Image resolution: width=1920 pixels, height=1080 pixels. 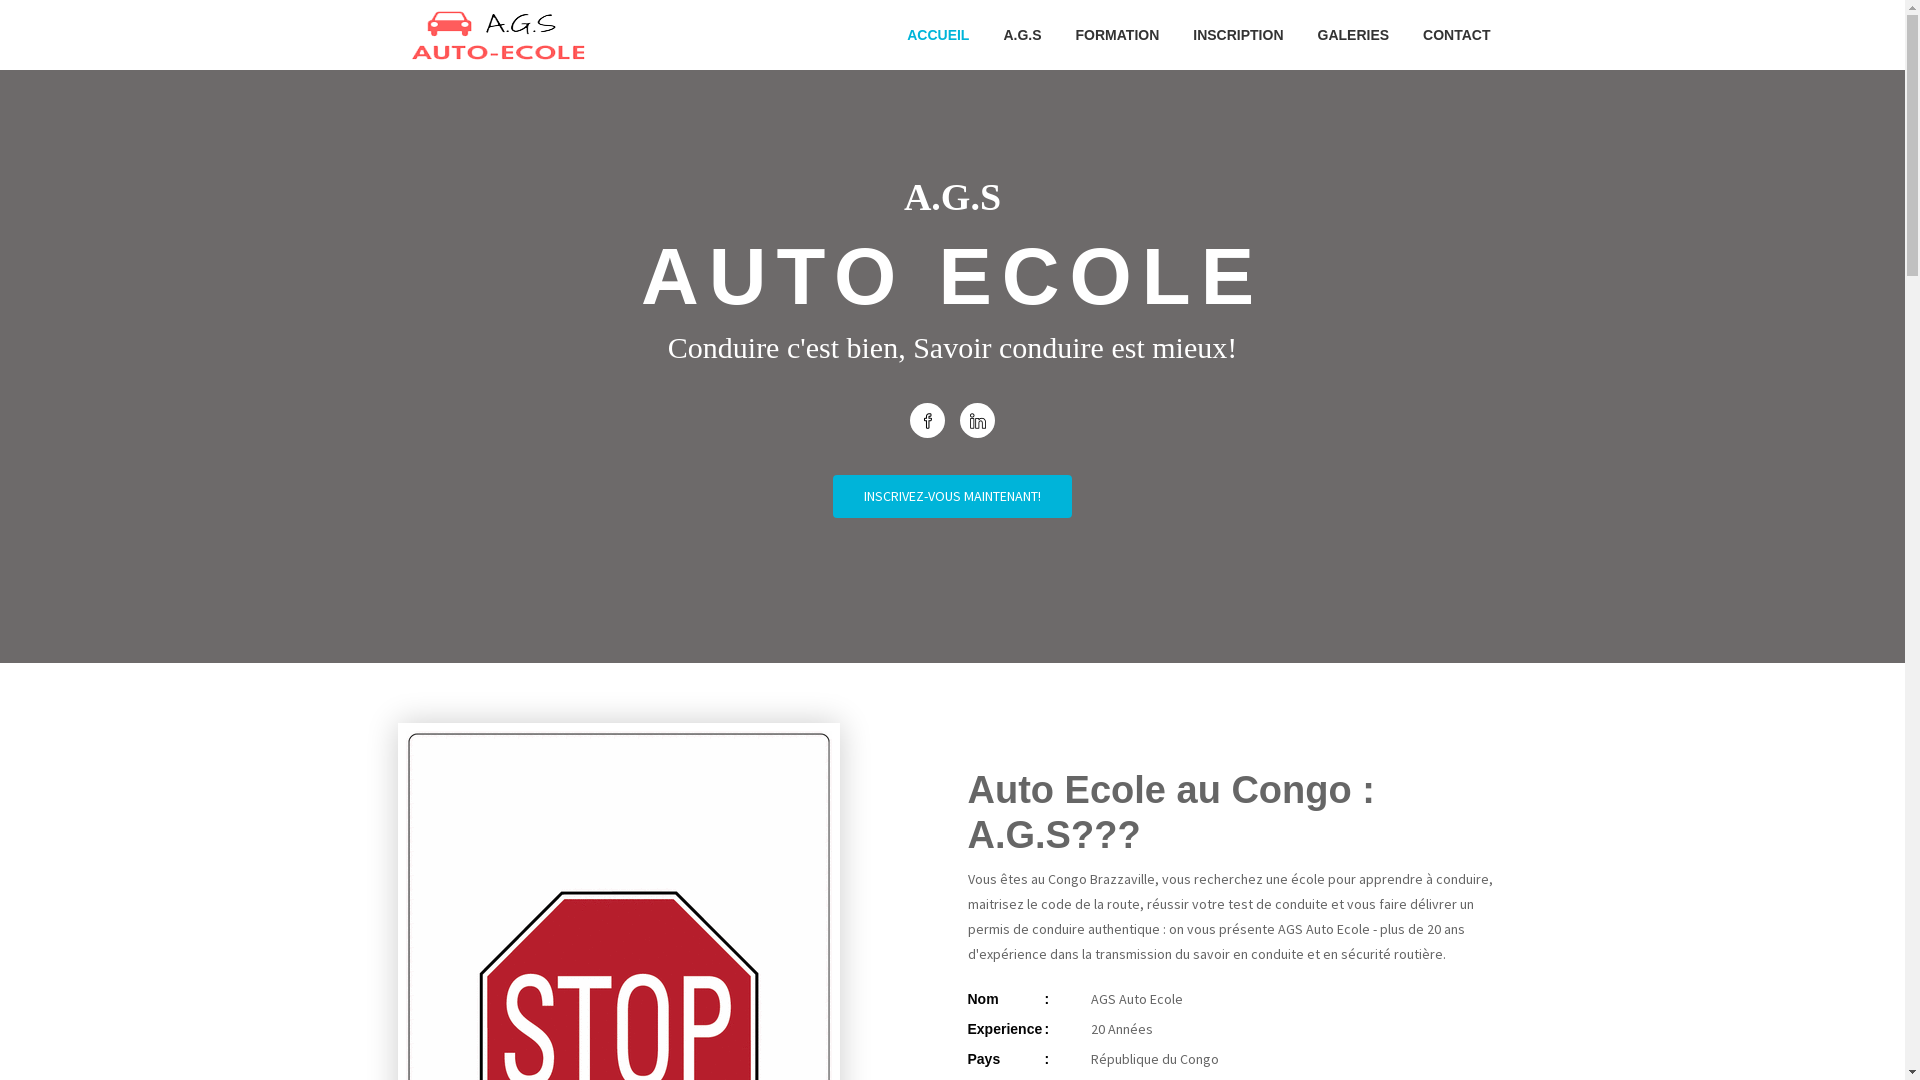 I want to click on GALERIES, so click(x=1354, y=35).